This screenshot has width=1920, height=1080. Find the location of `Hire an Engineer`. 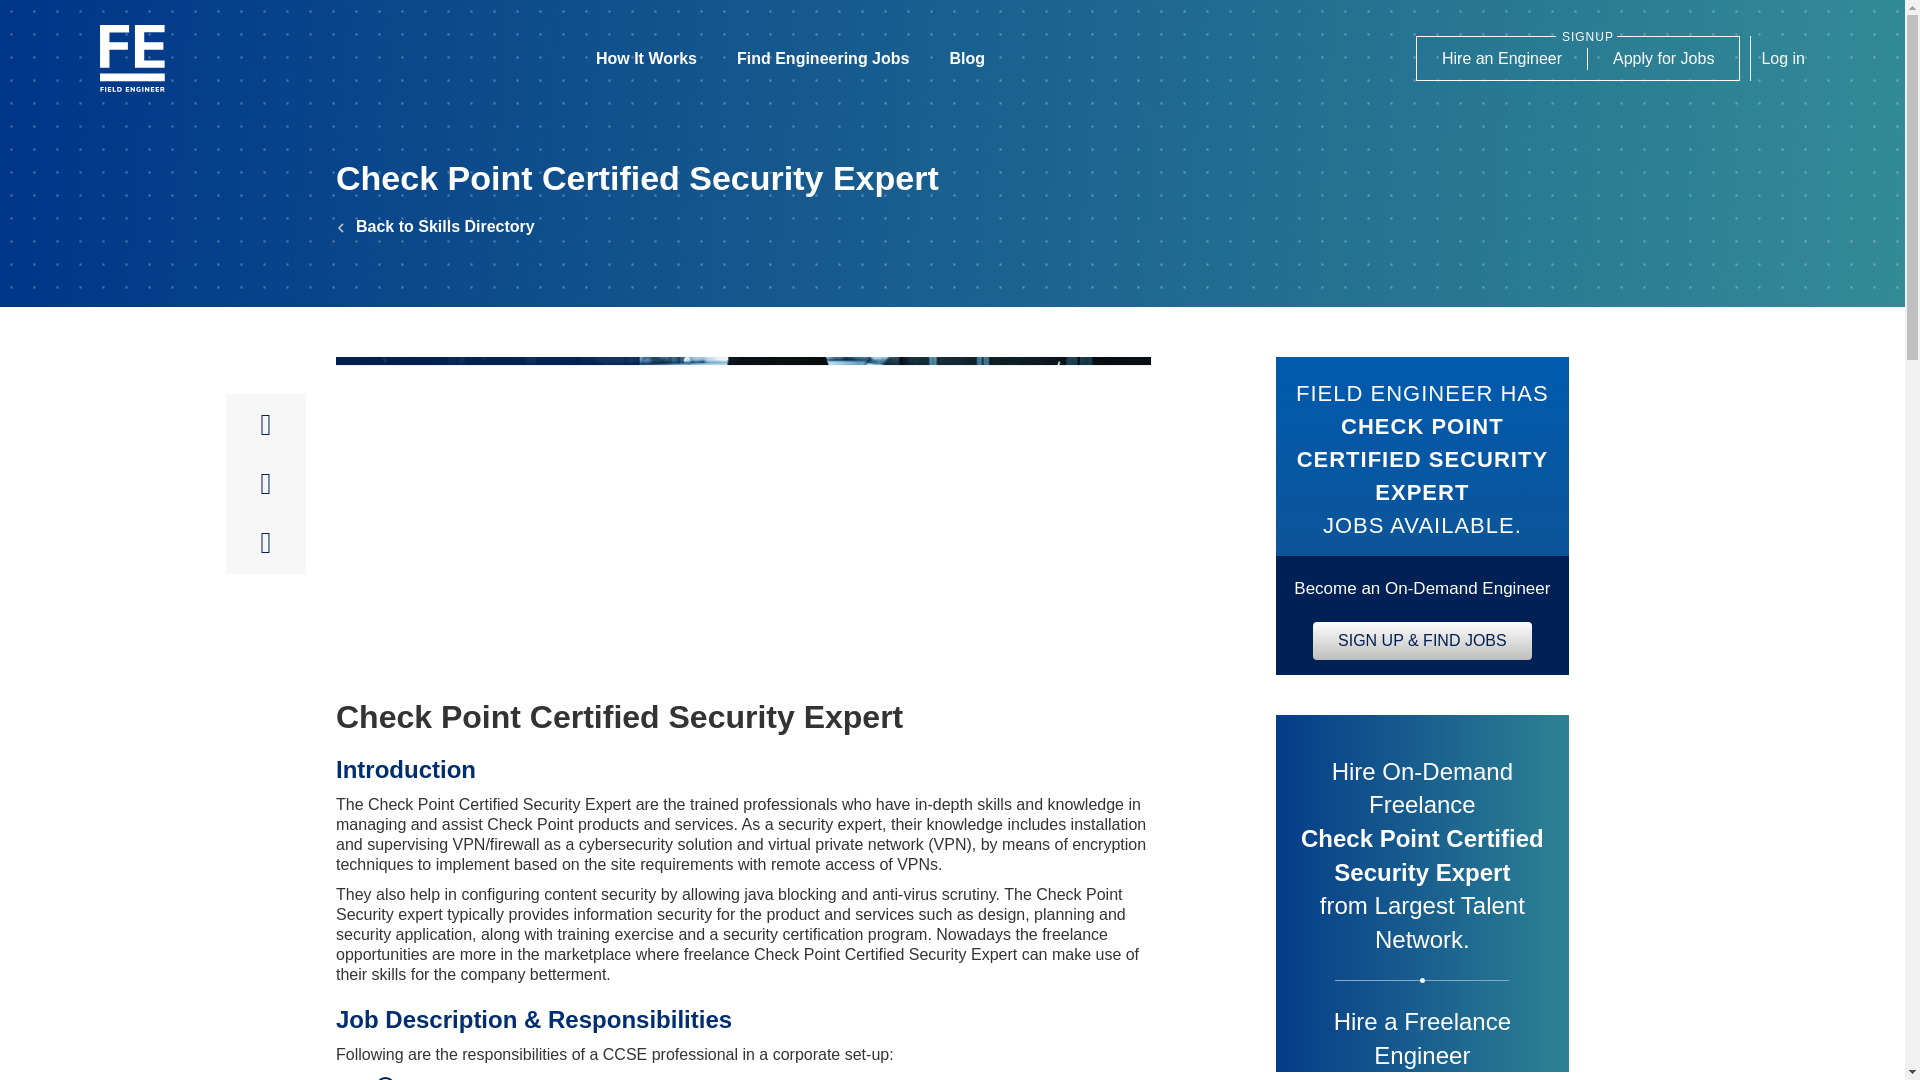

Hire an Engineer is located at coordinates (1502, 59).